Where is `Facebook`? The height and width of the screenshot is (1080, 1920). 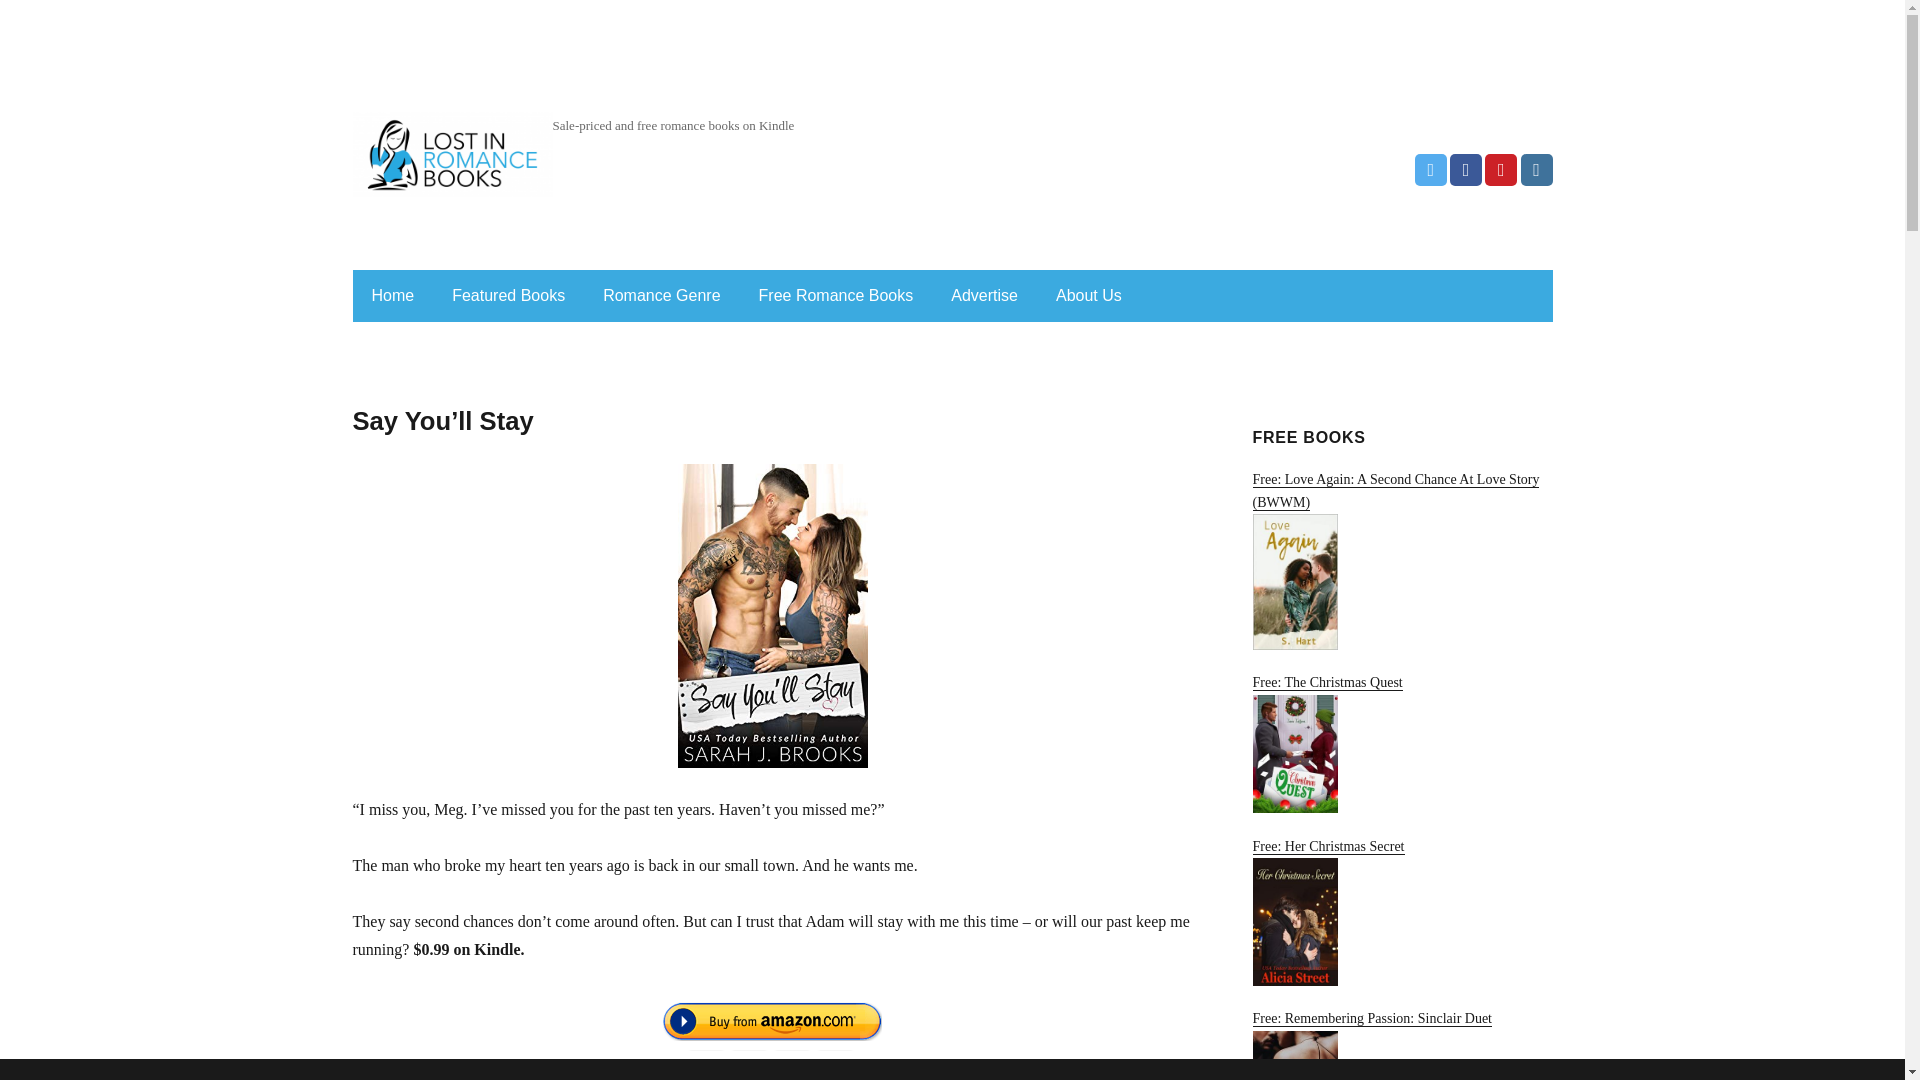 Facebook is located at coordinates (1466, 170).